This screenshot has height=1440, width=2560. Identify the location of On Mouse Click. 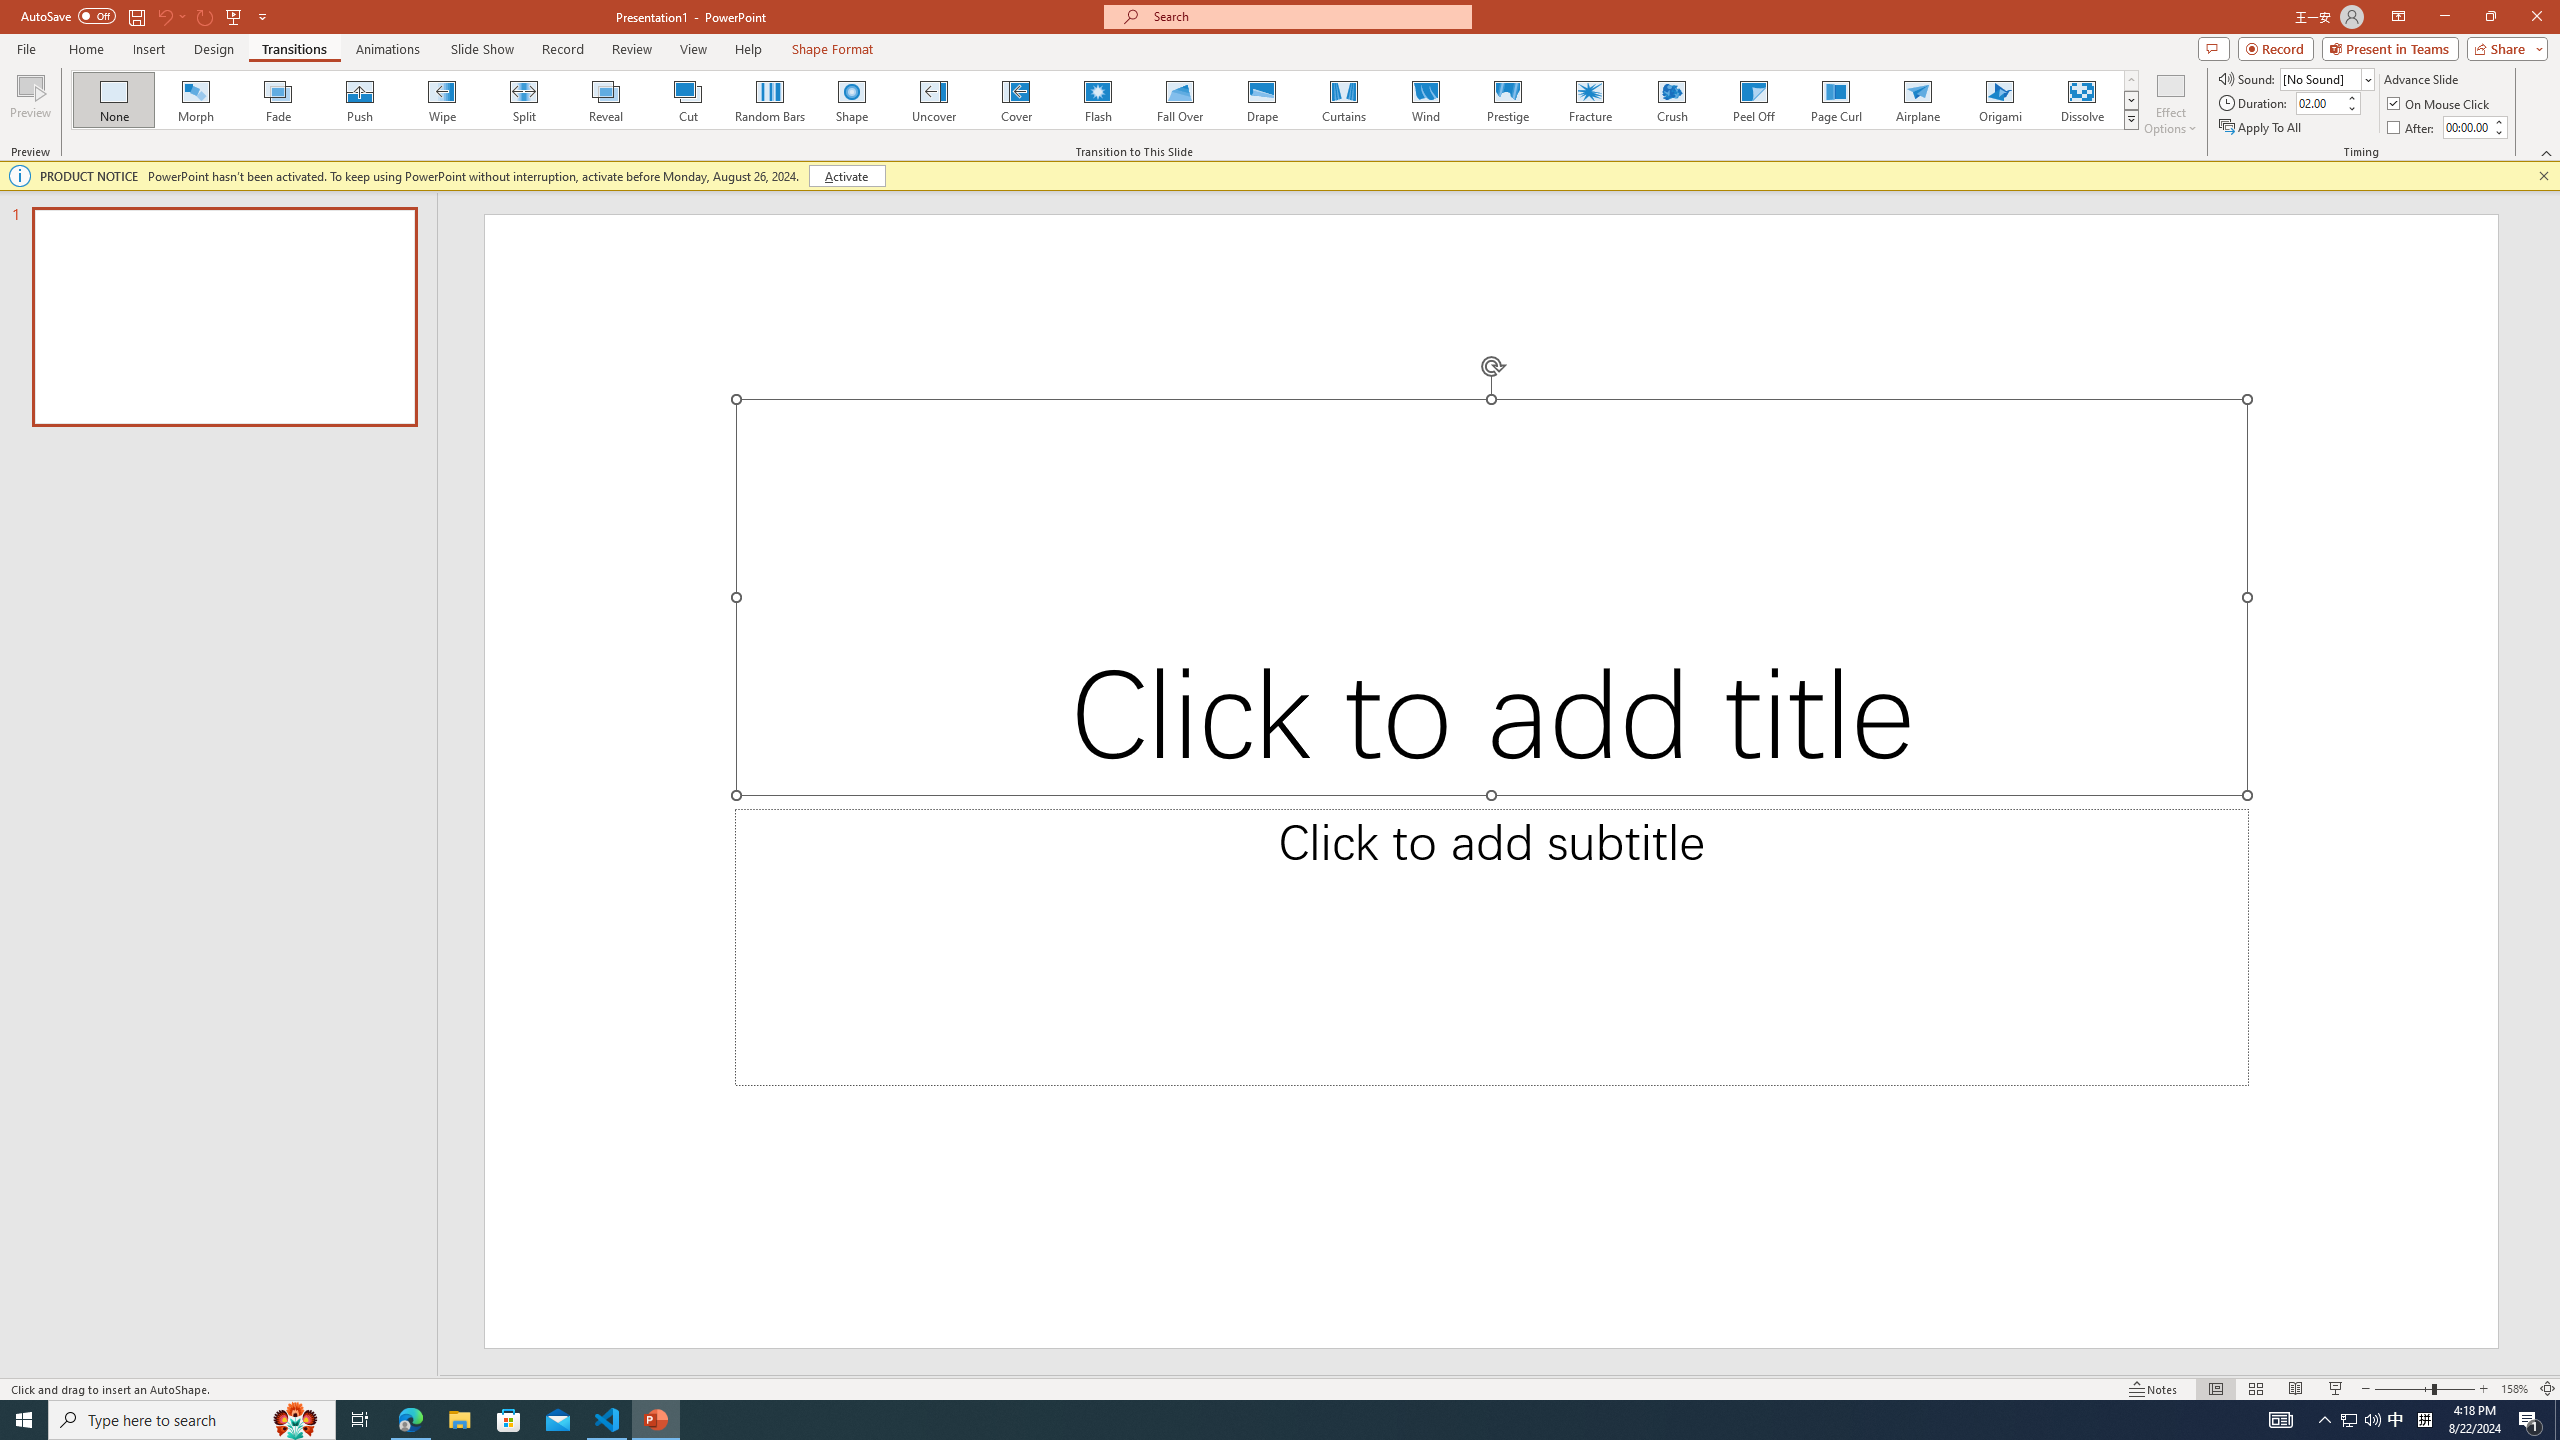
(2440, 104).